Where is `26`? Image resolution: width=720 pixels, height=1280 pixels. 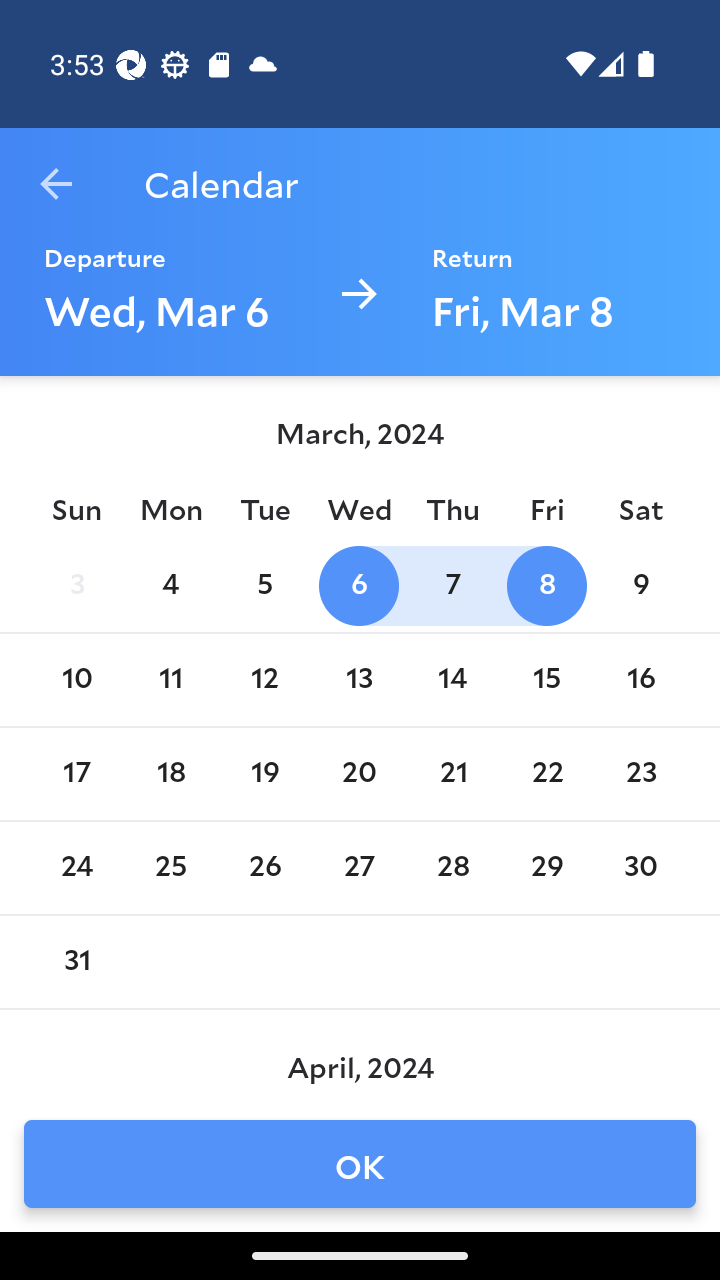
26 is located at coordinates (264, 868).